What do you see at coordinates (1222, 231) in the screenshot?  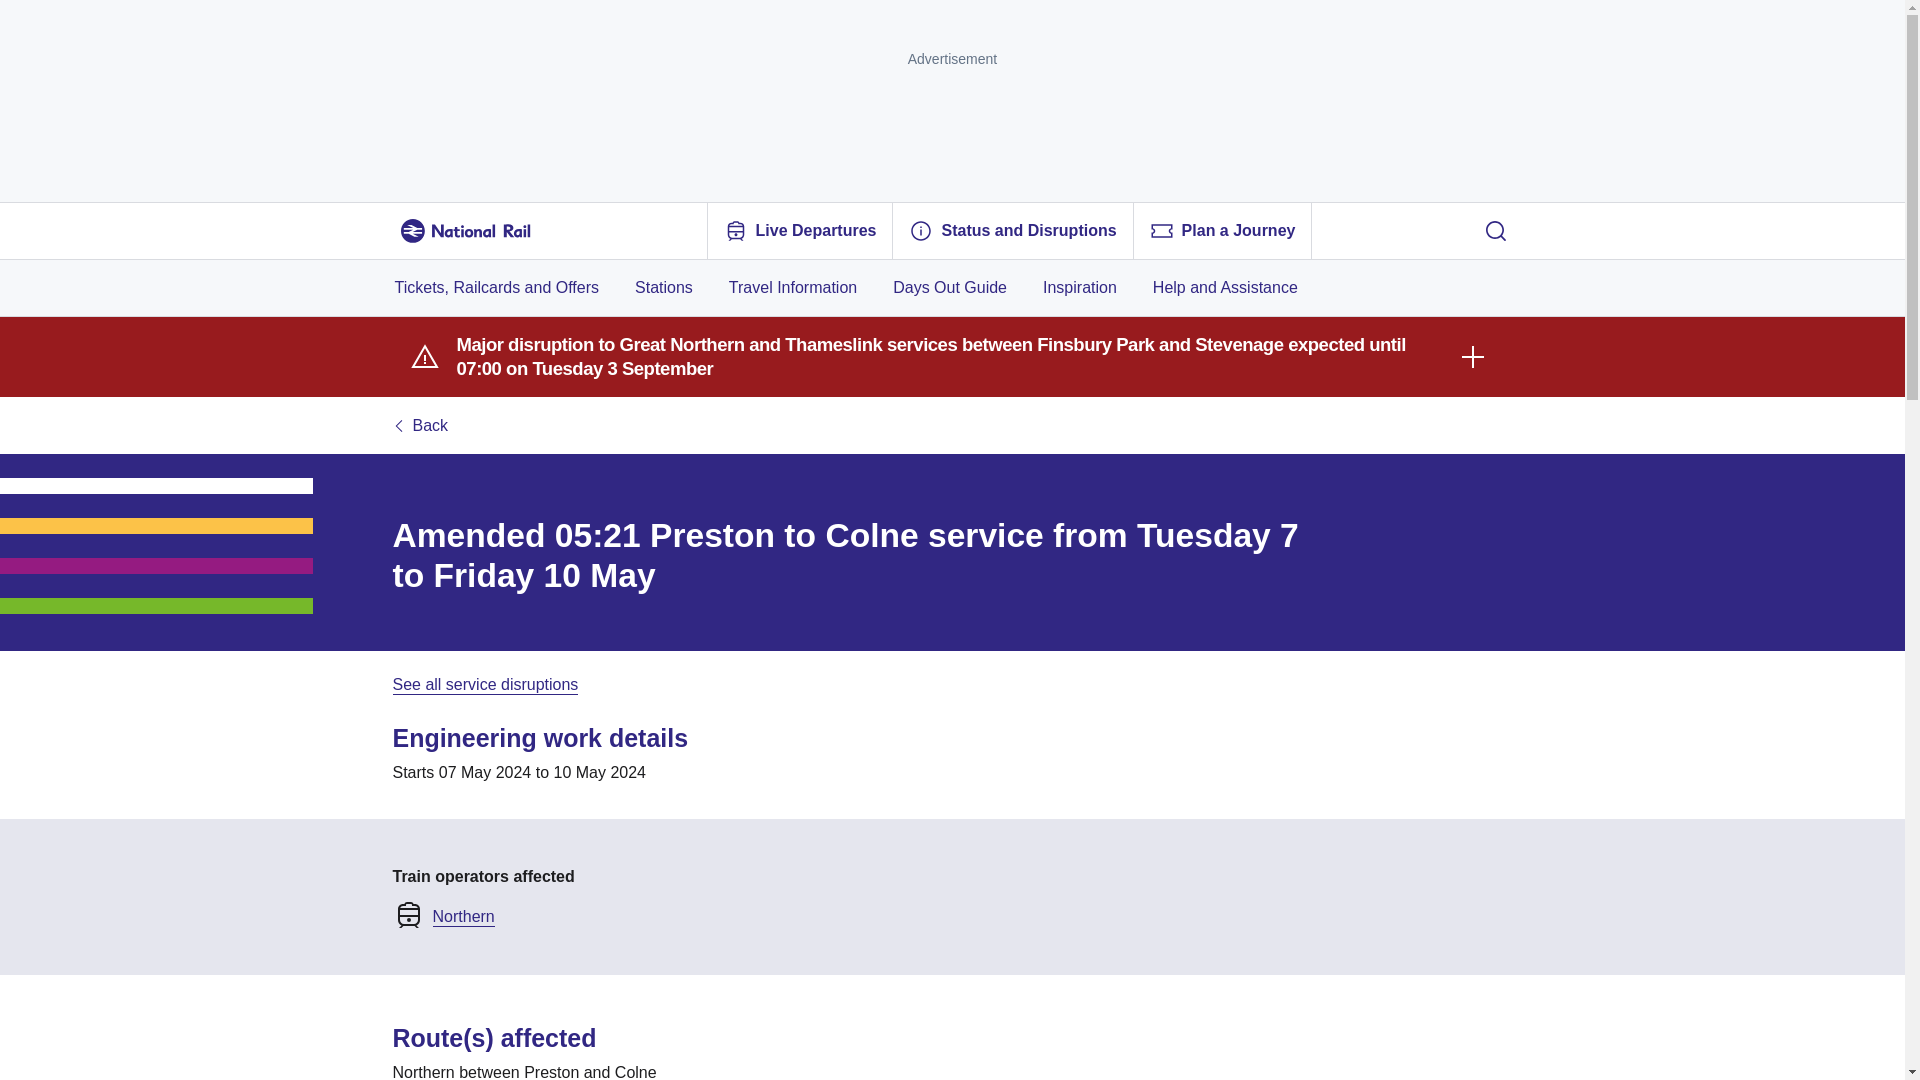 I see `Plan a Journey` at bounding box center [1222, 231].